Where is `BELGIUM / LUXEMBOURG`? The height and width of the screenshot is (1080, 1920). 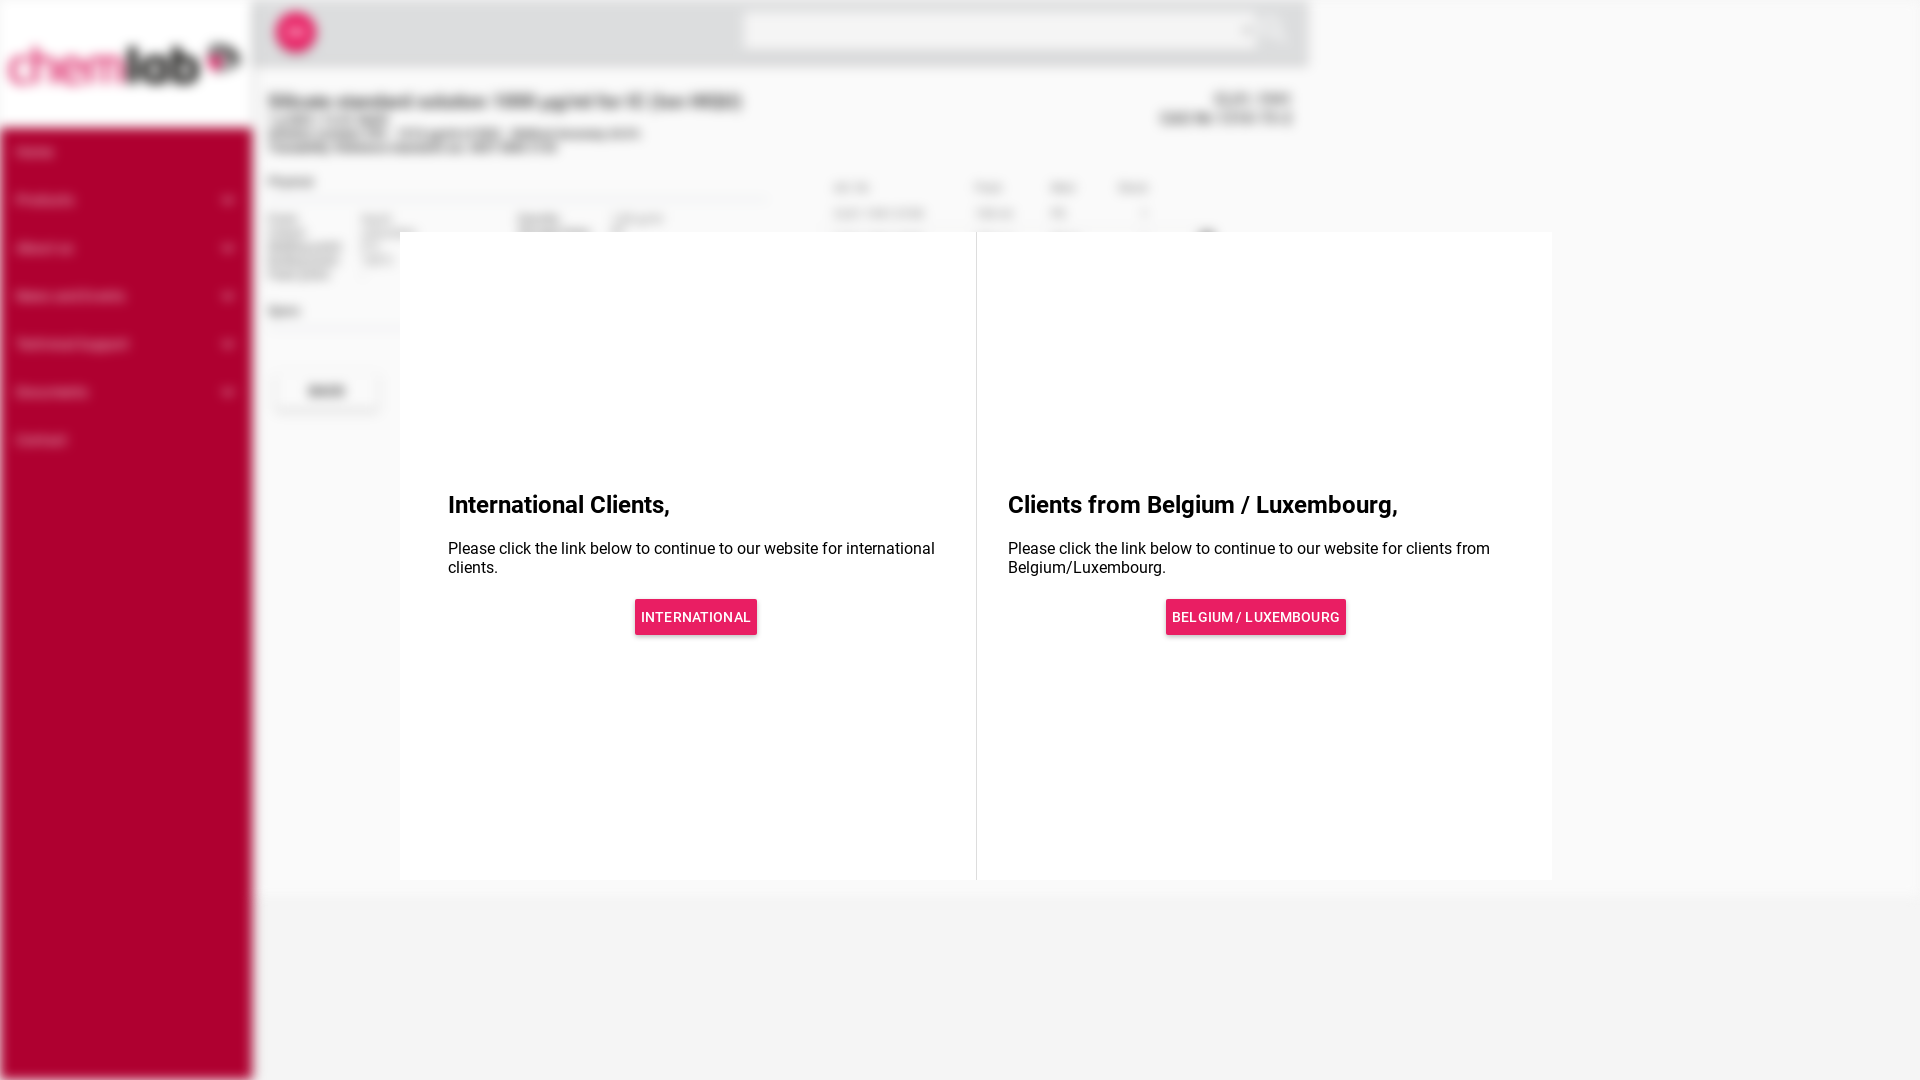
BELGIUM / LUXEMBOURG is located at coordinates (1256, 616).